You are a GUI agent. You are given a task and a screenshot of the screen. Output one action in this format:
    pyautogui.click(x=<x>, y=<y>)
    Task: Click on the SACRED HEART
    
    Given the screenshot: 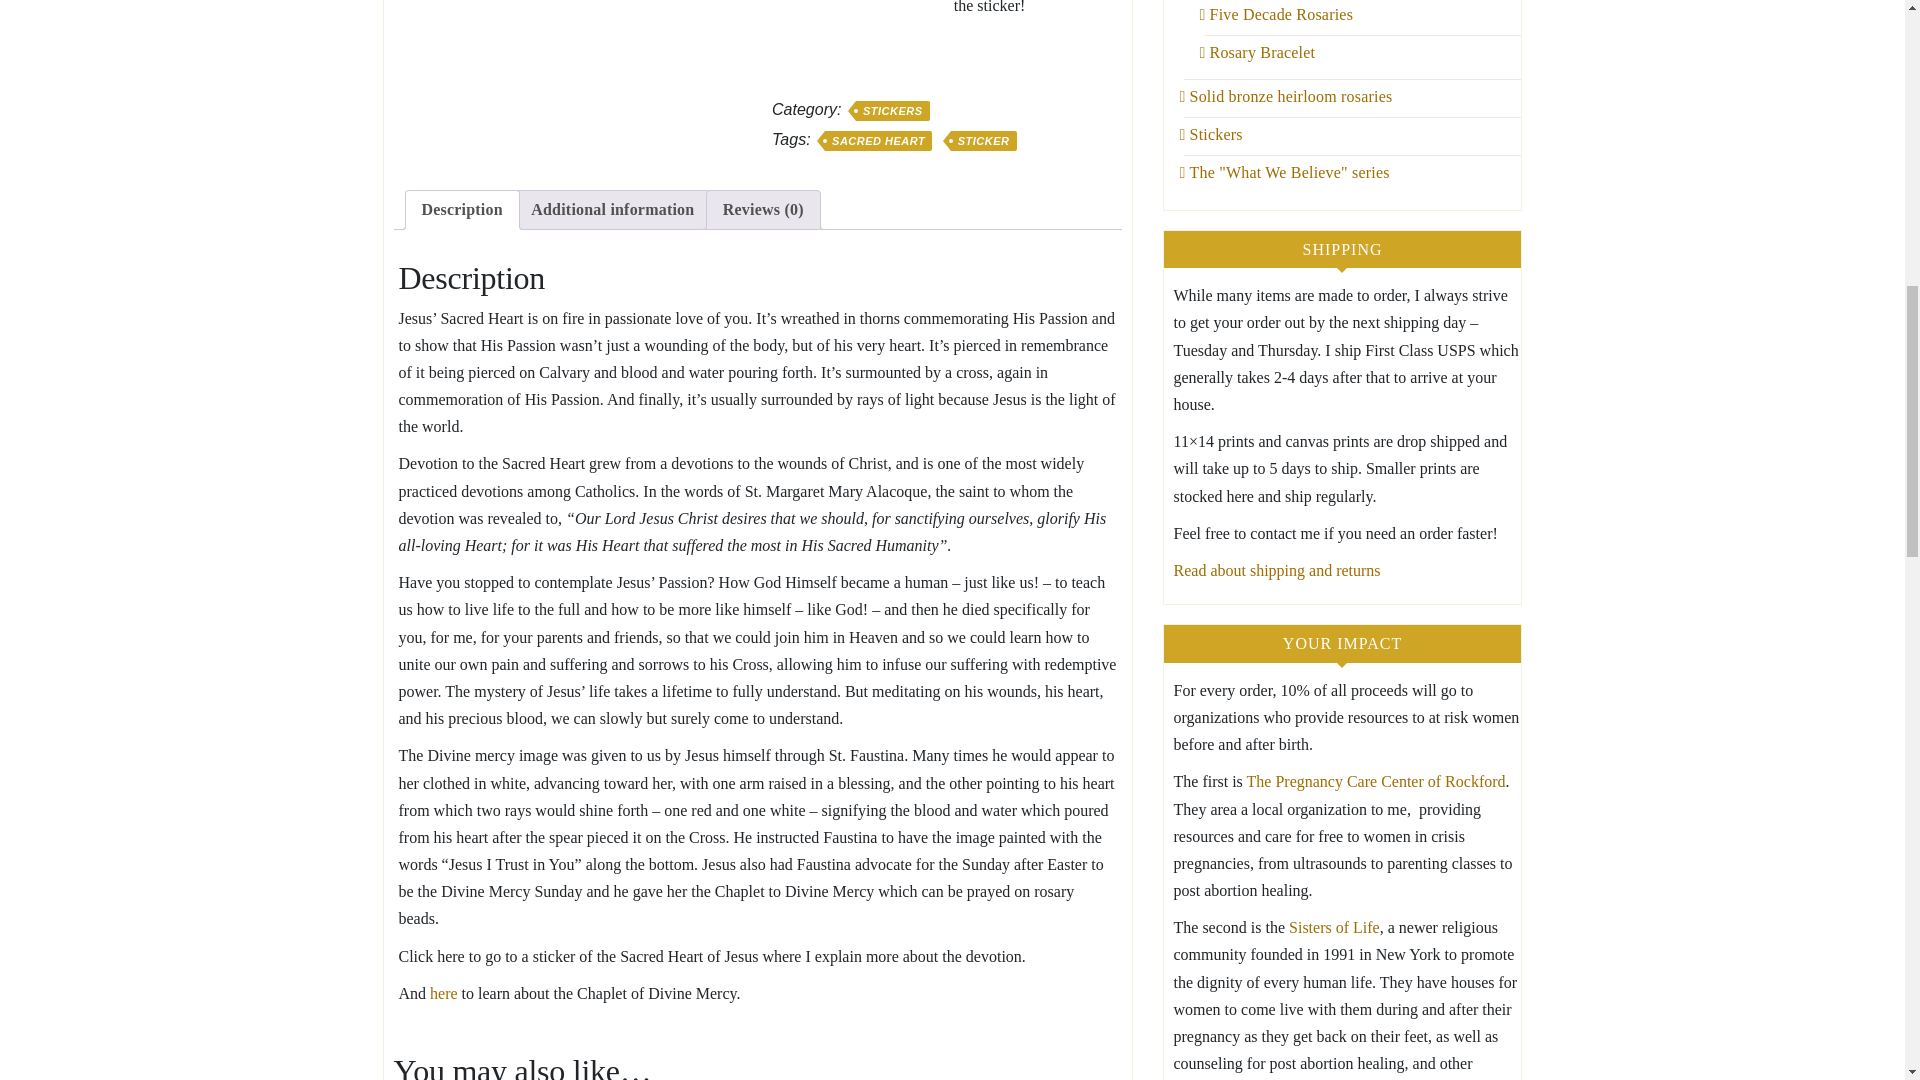 What is the action you would take?
    pyautogui.click(x=878, y=140)
    